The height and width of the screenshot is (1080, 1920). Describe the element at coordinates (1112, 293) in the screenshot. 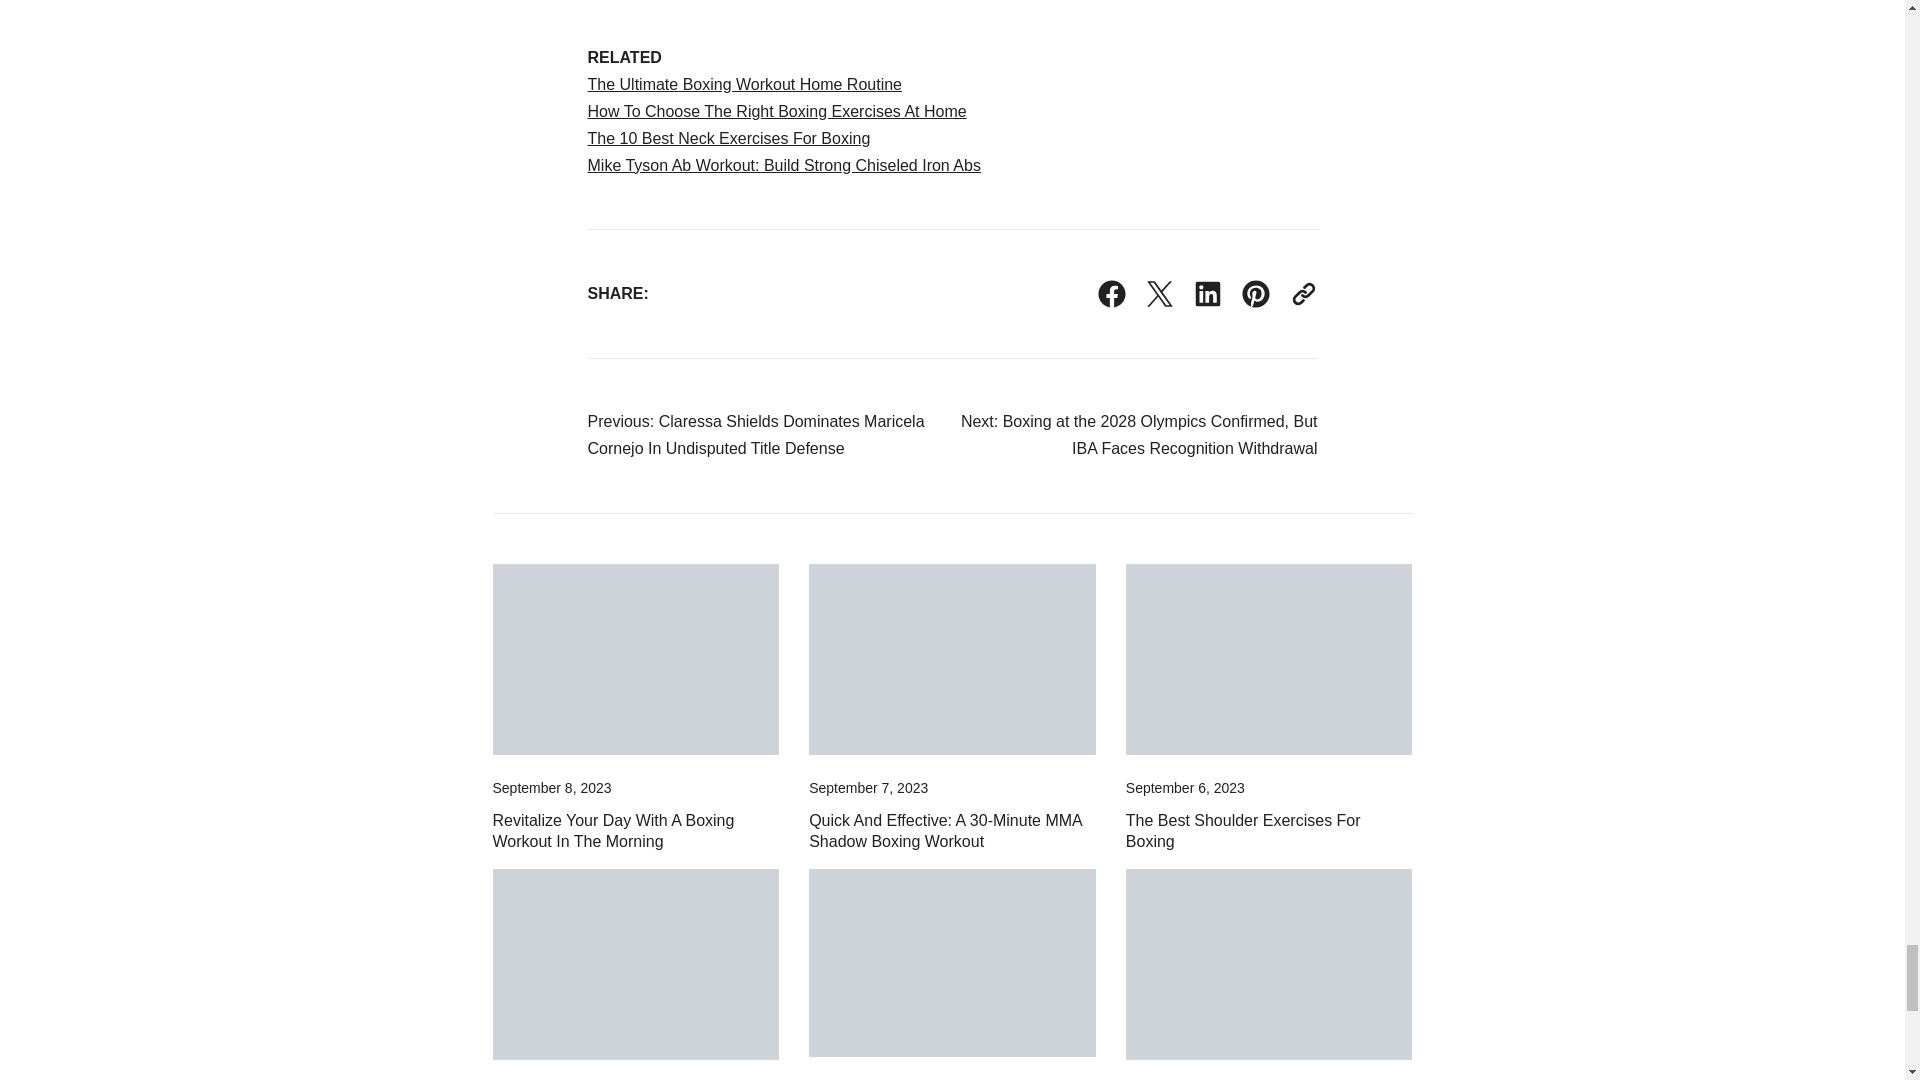

I see `Facebook` at that location.